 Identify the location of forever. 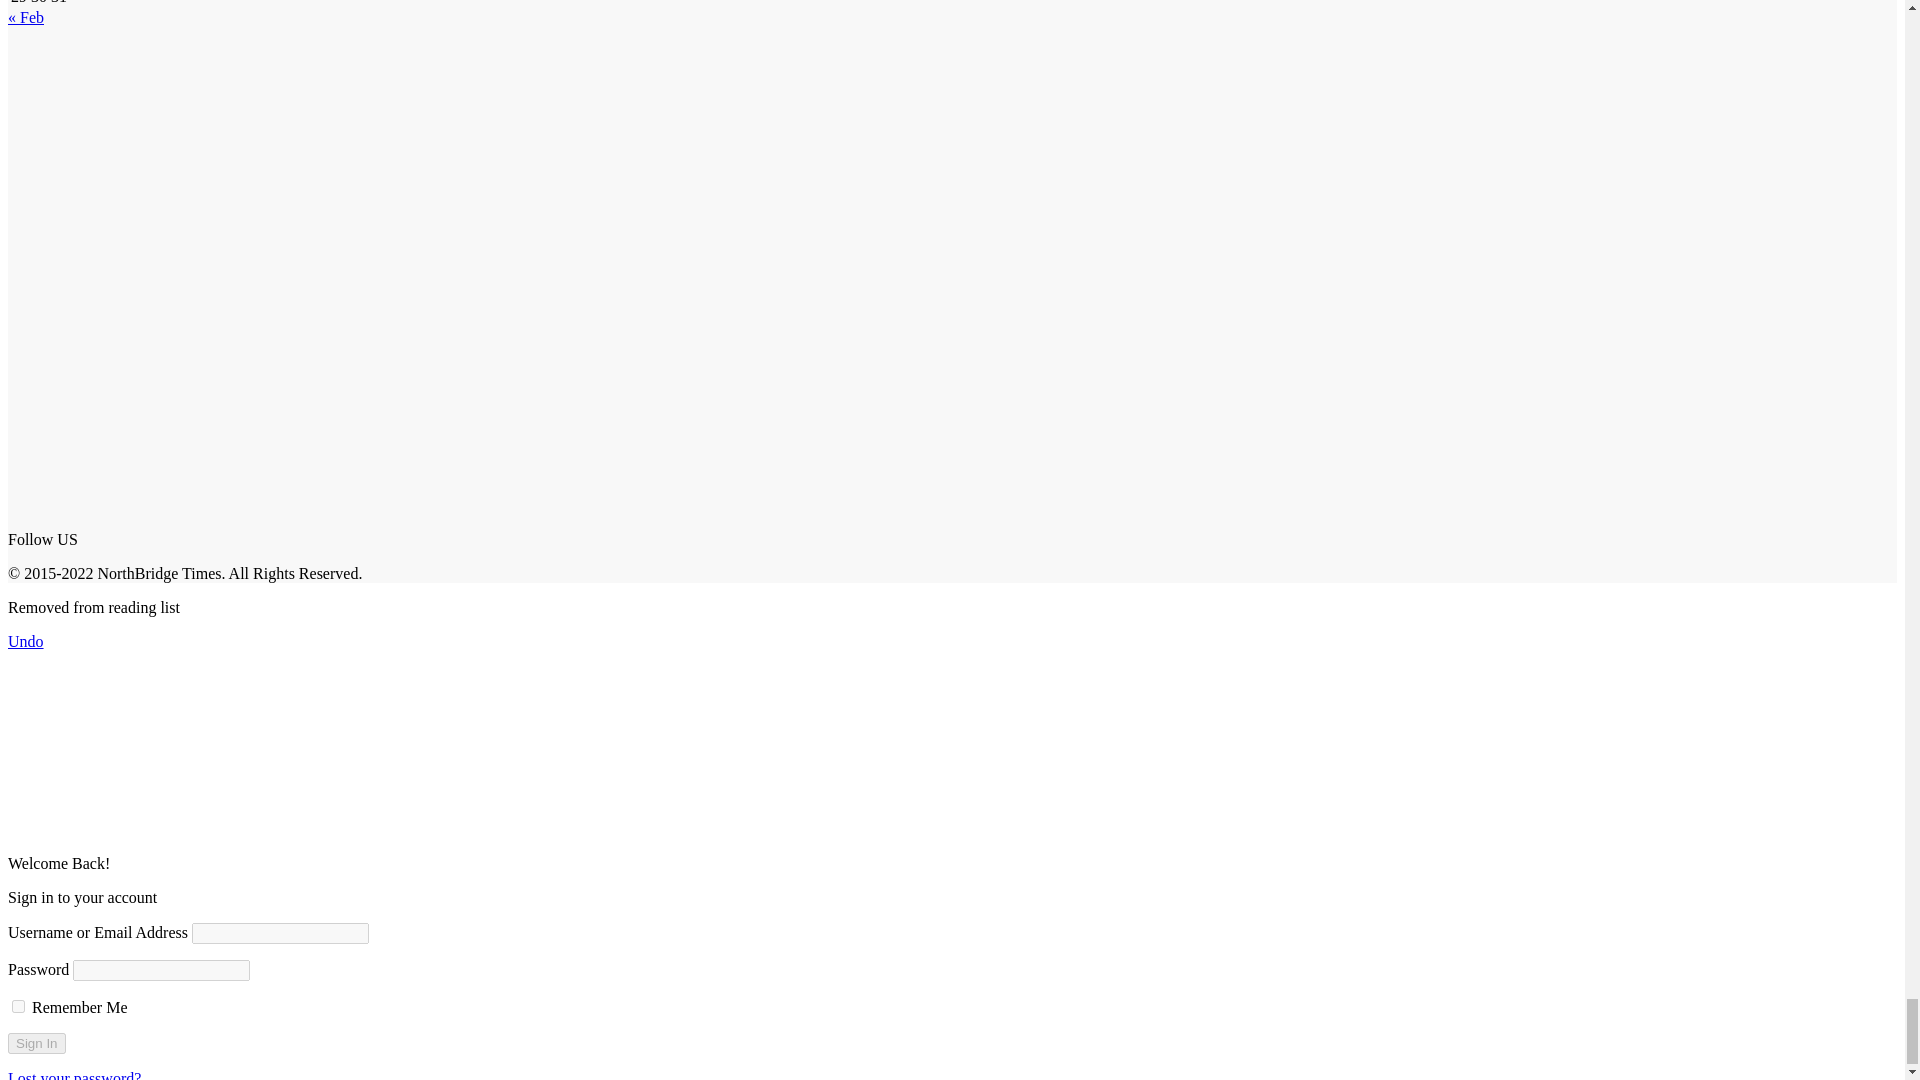
(18, 1006).